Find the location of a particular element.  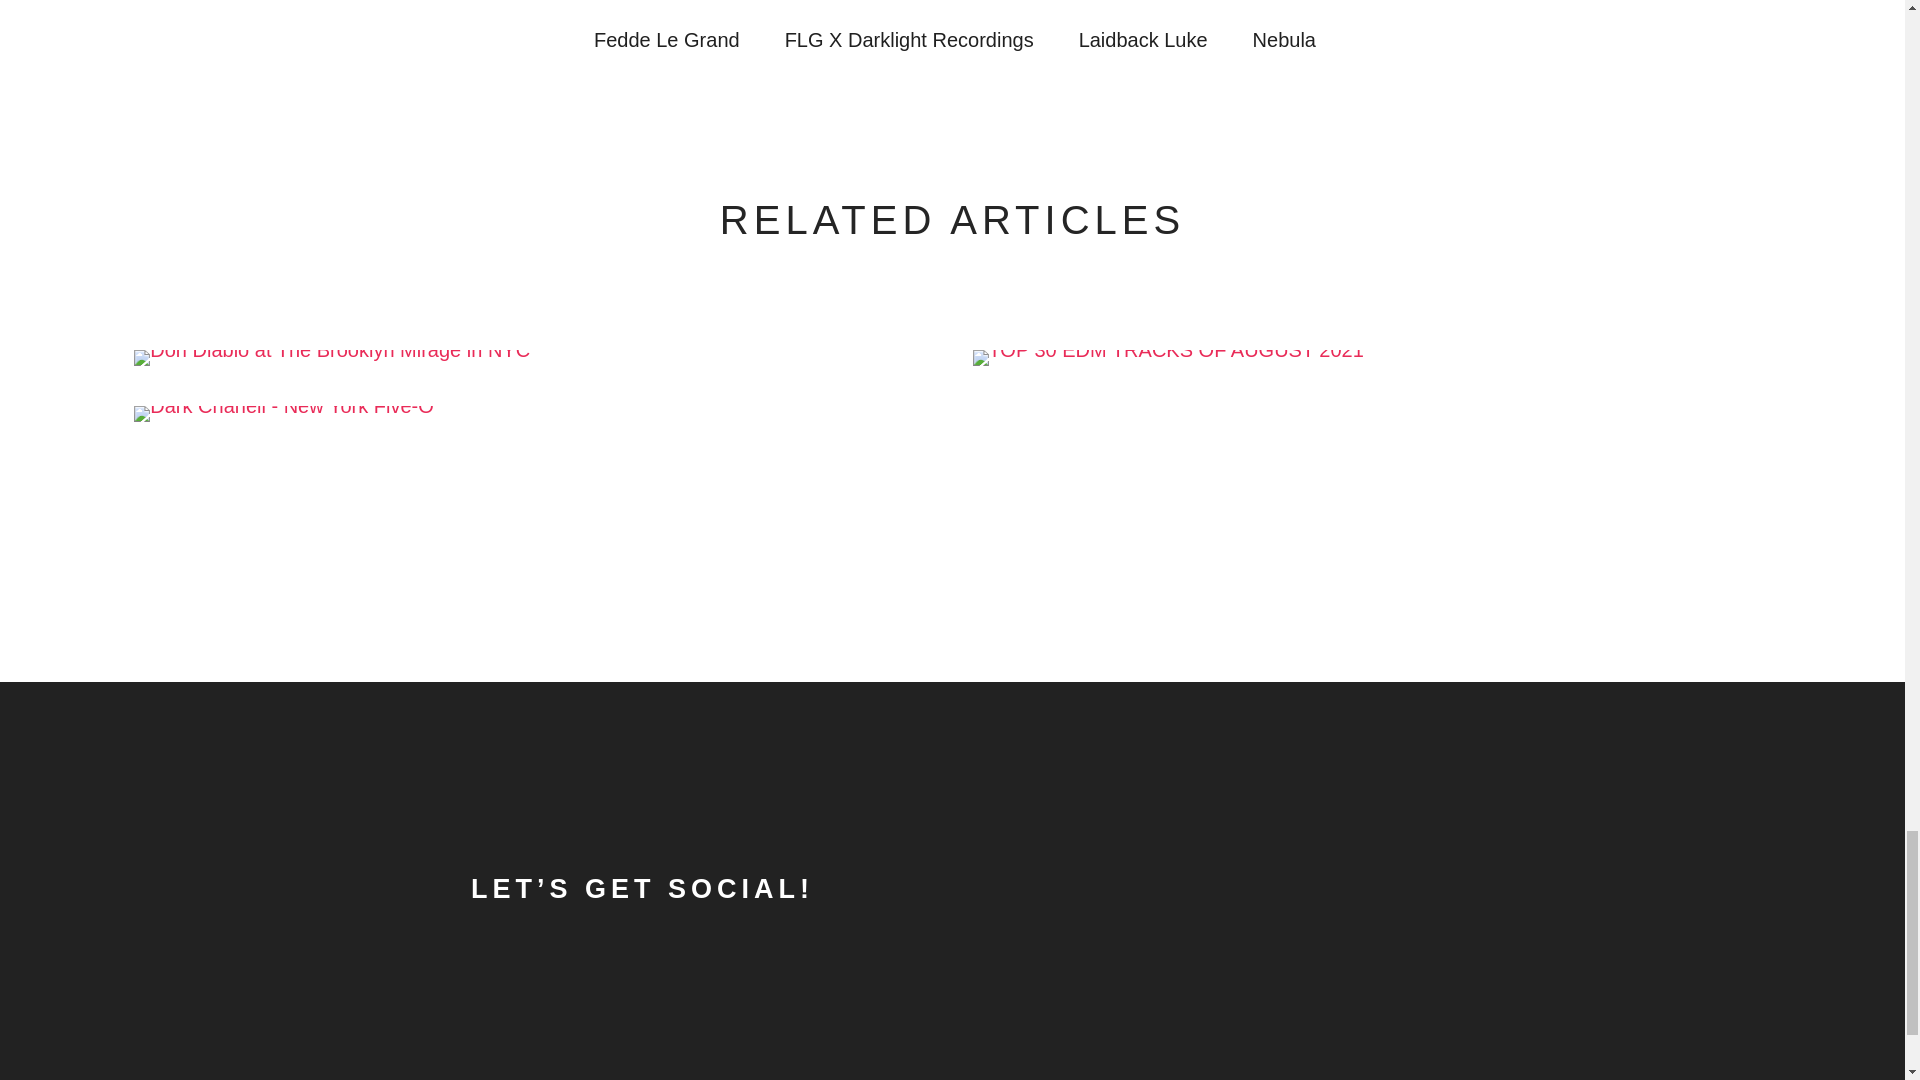

Nebula is located at coordinates (1284, 40).